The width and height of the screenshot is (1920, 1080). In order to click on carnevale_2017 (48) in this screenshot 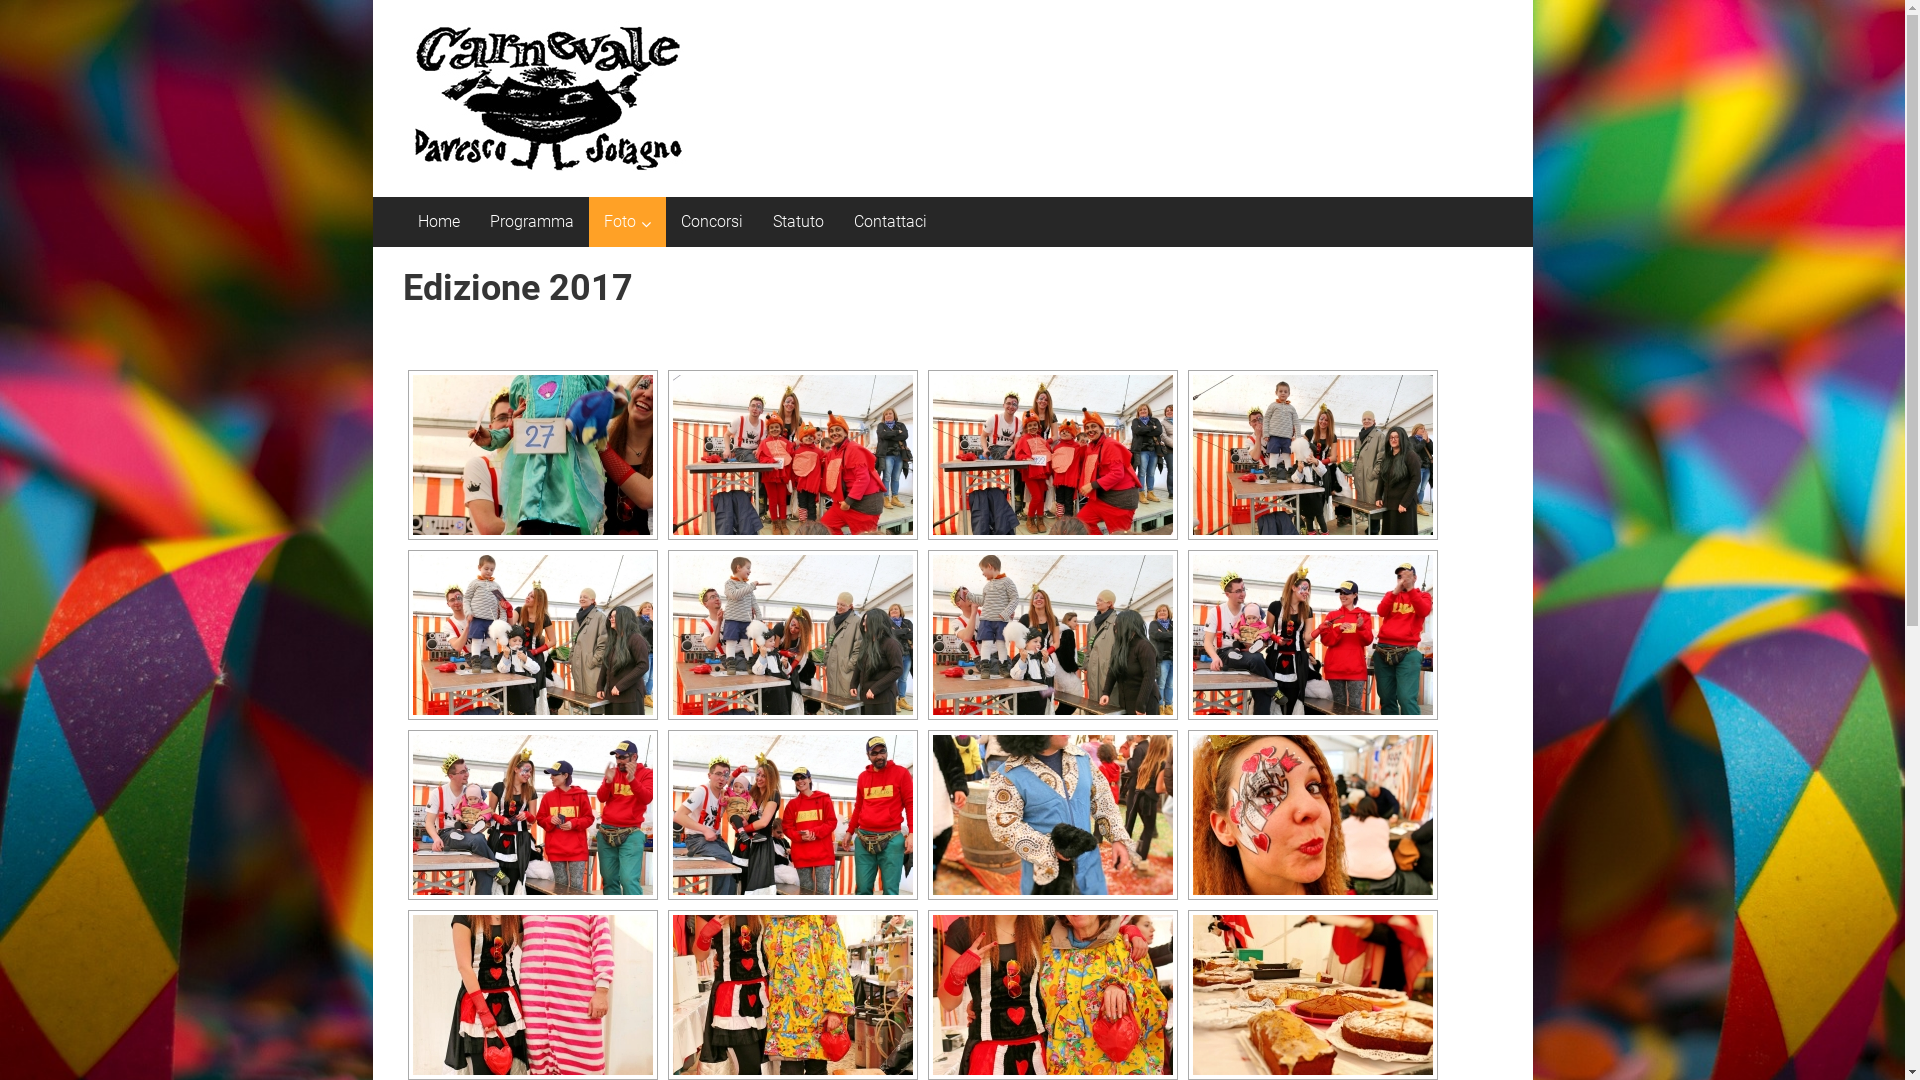, I will do `click(532, 815)`.